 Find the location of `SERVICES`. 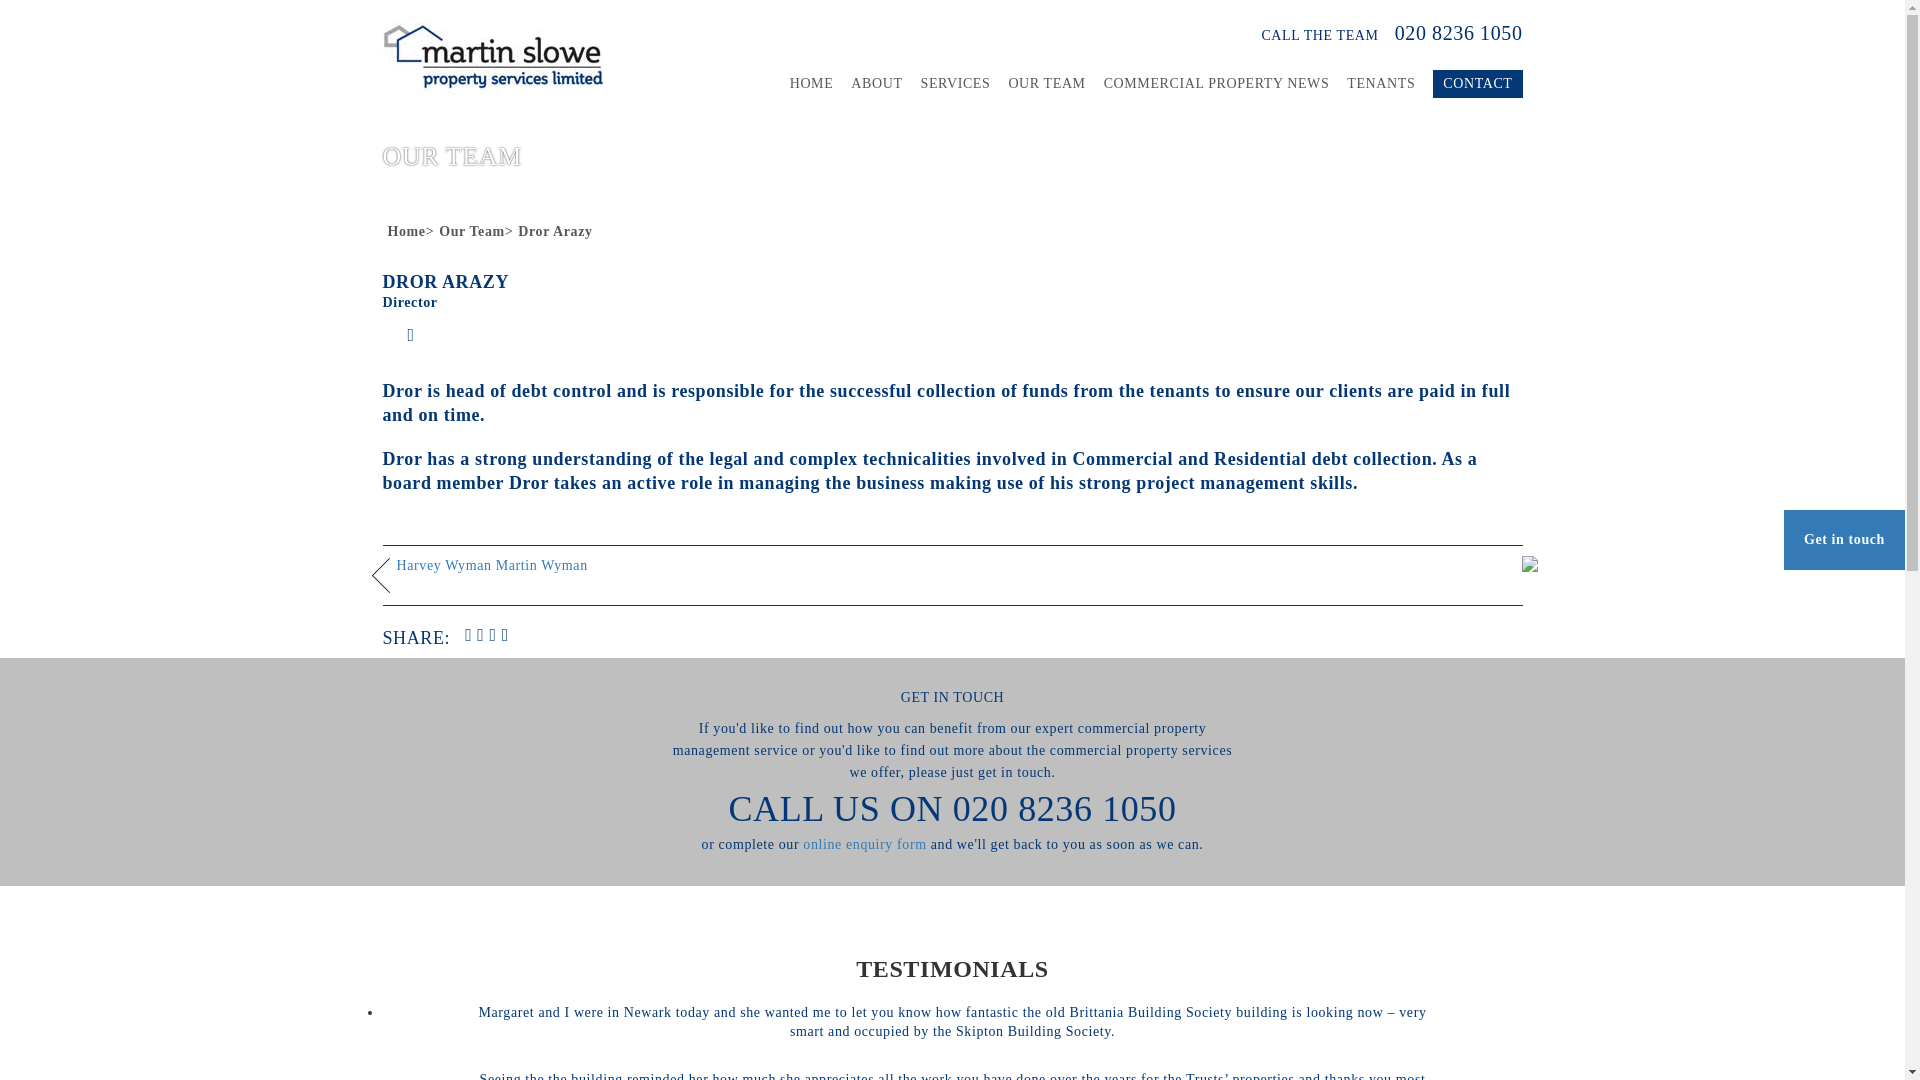

SERVICES is located at coordinates (956, 84).